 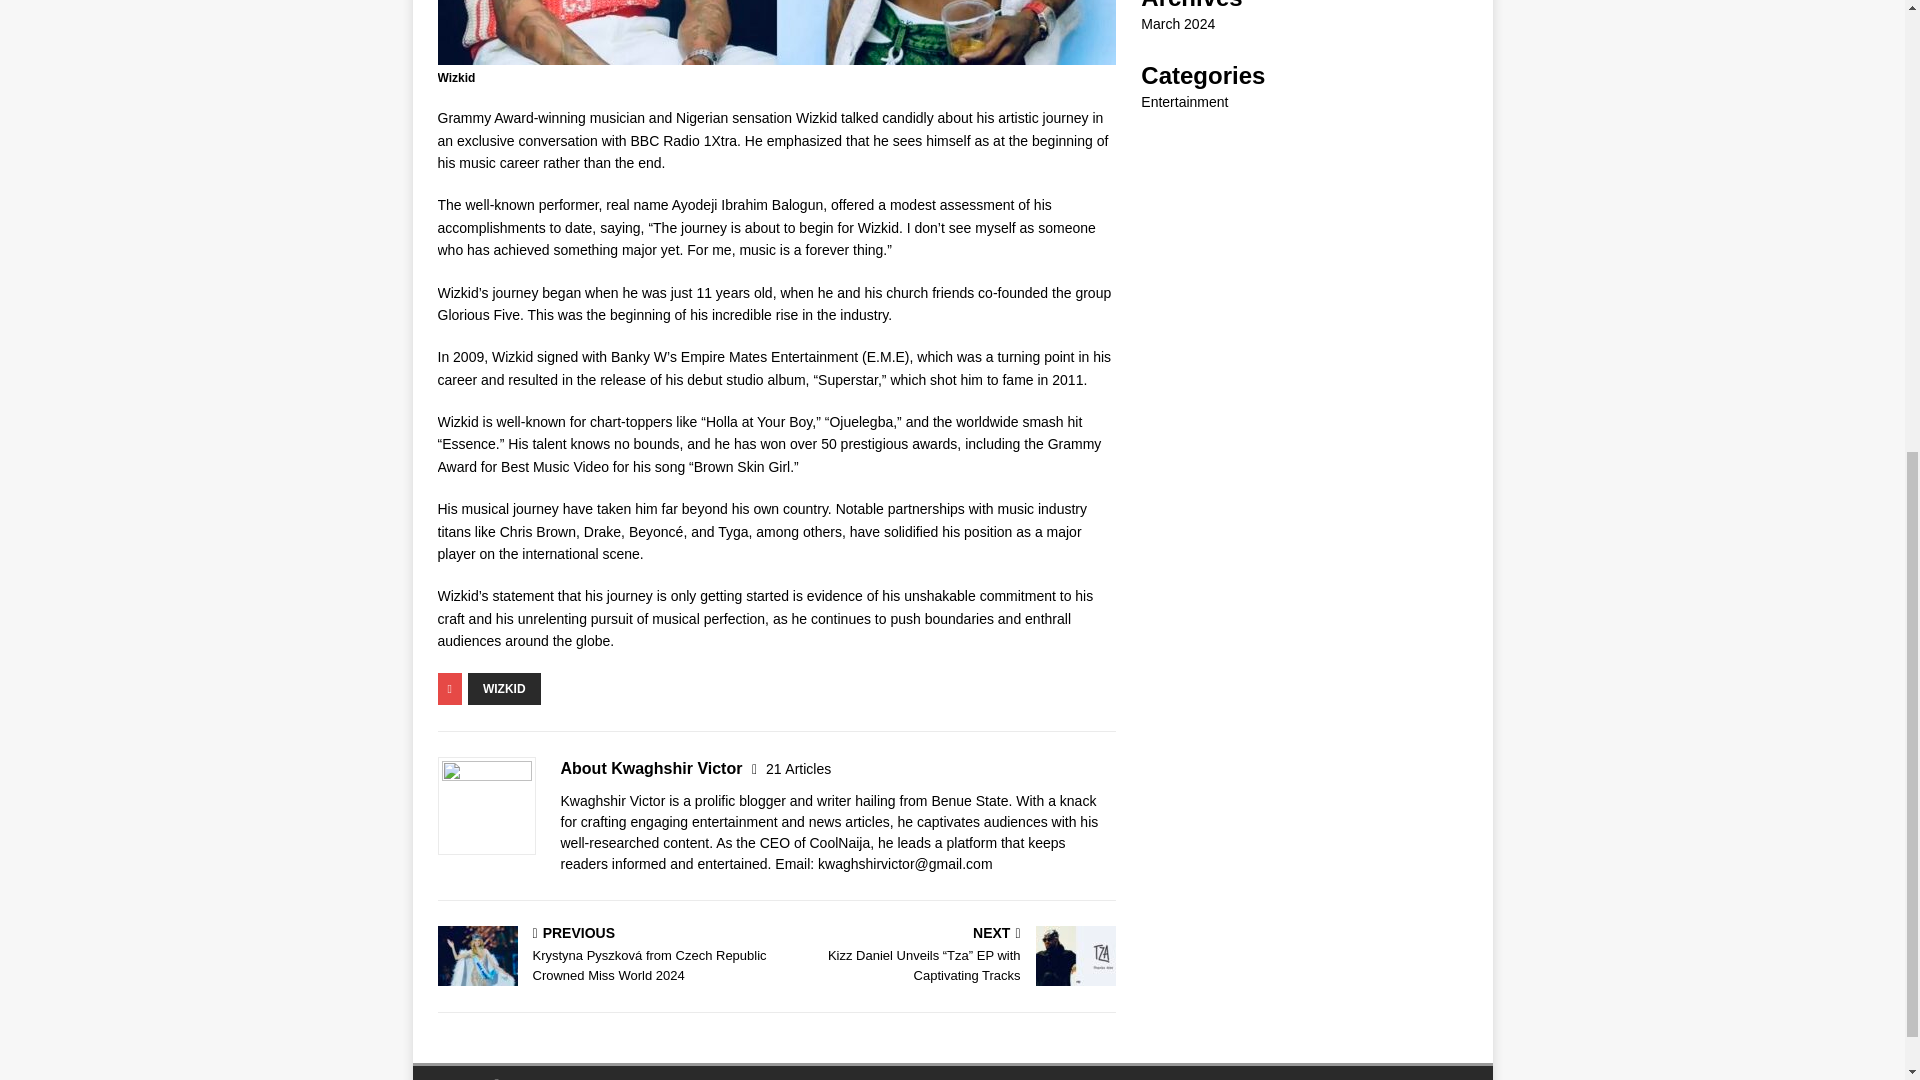 What do you see at coordinates (798, 768) in the screenshot?
I see `21 Articles` at bounding box center [798, 768].